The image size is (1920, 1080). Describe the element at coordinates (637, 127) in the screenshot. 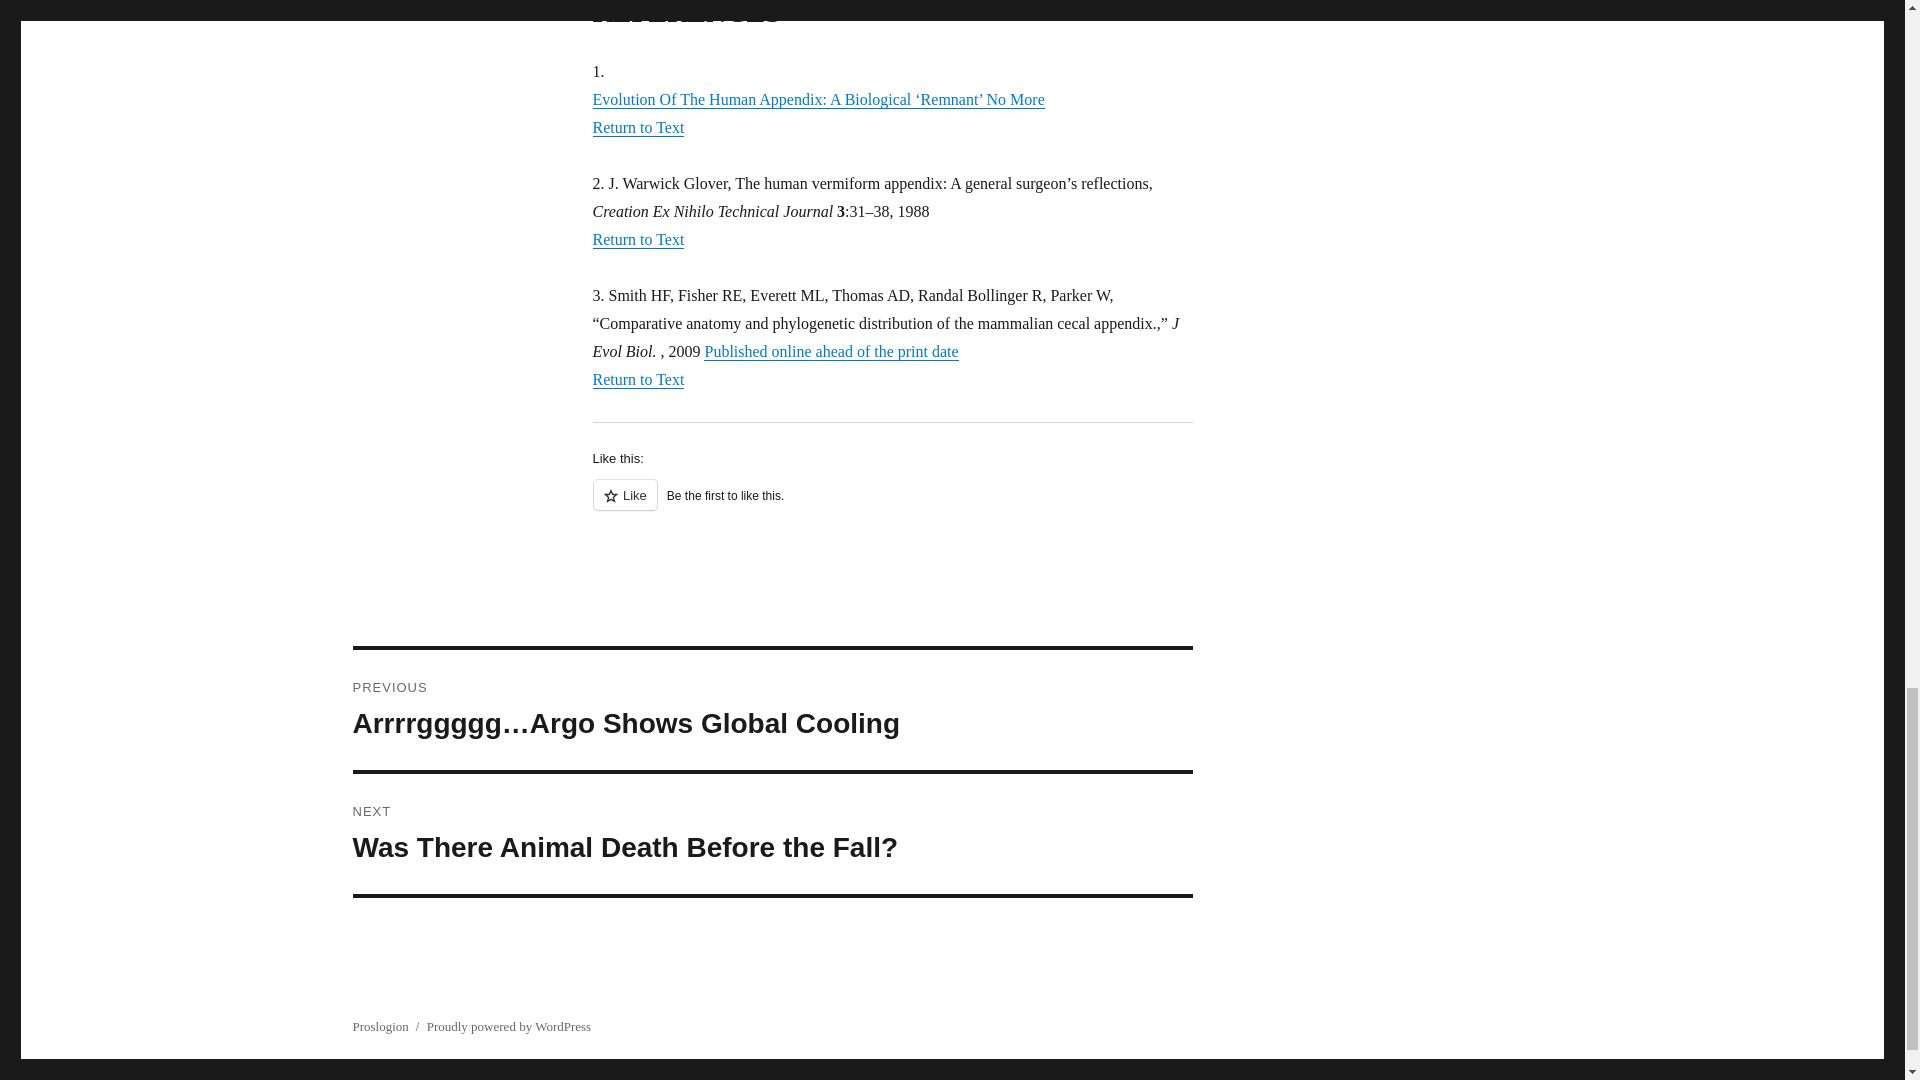

I see `Return to Text` at that location.